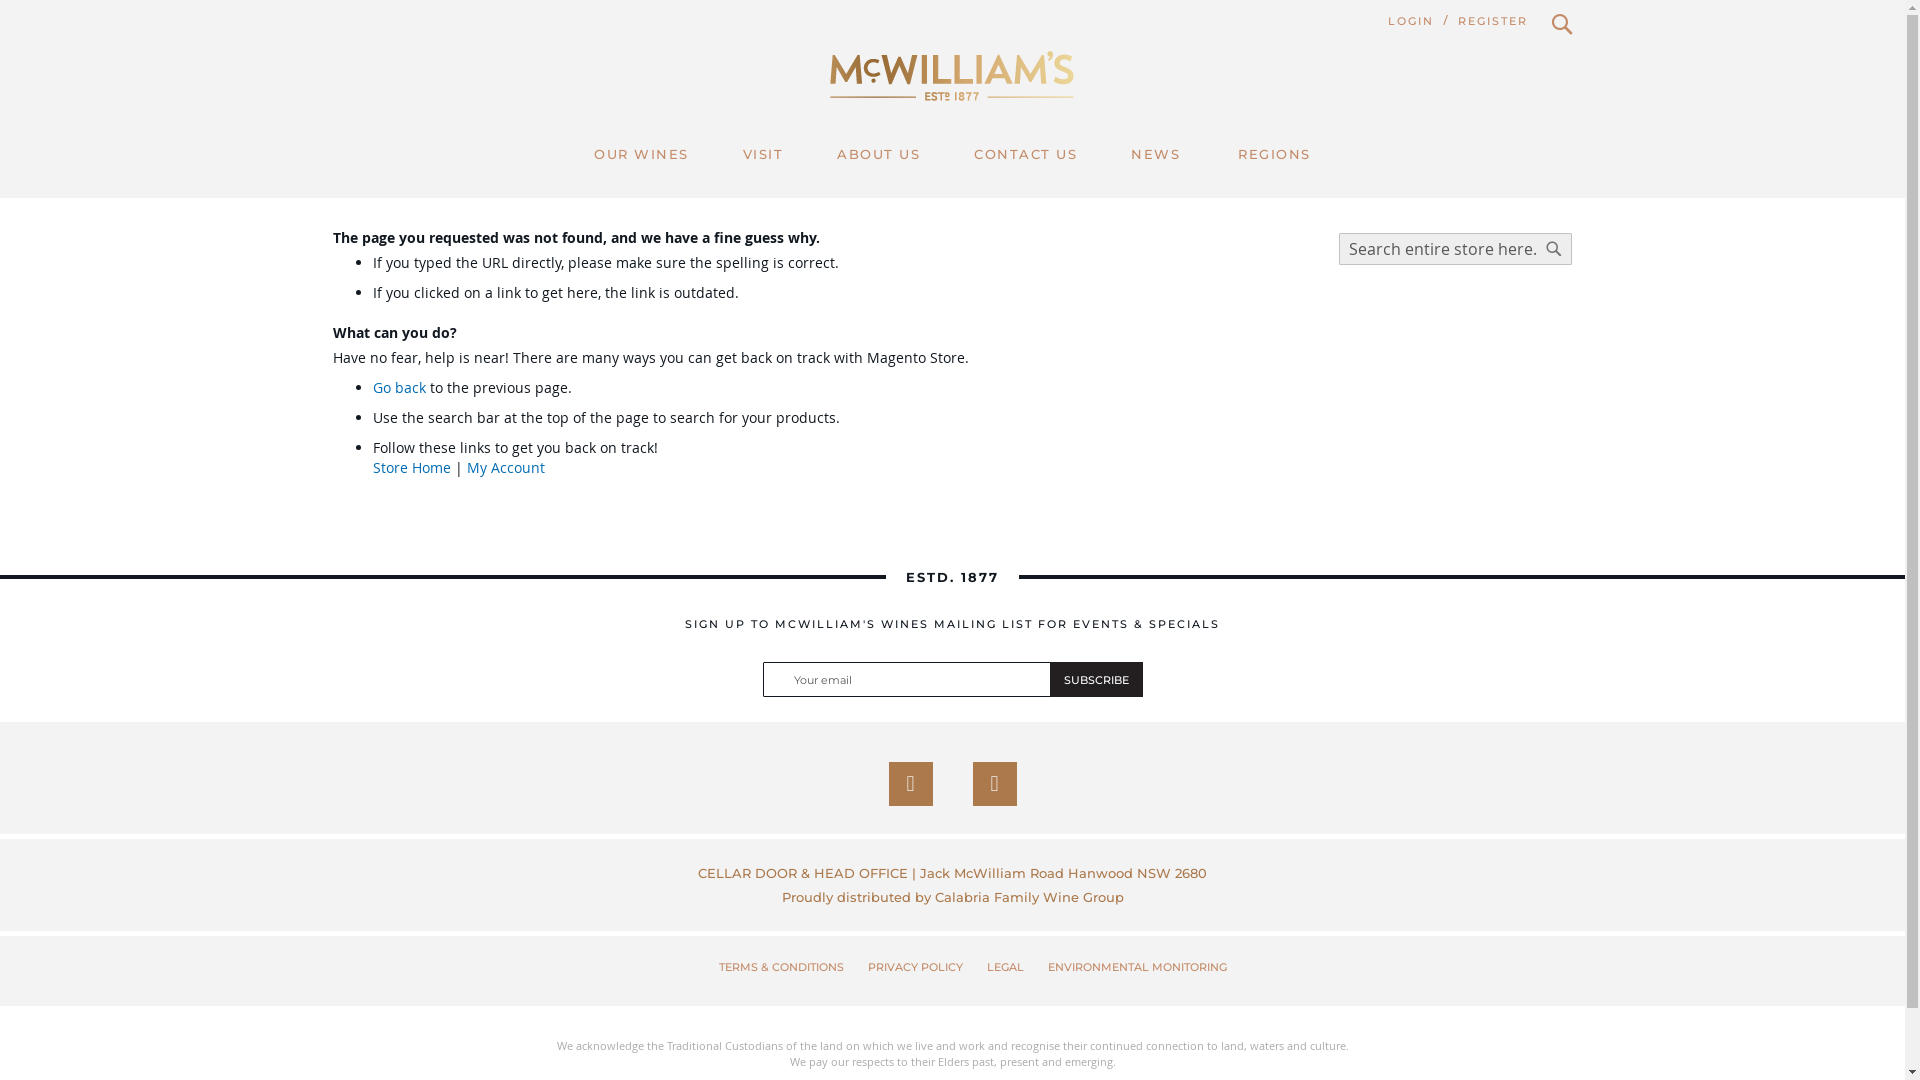 The width and height of the screenshot is (1920, 1080). I want to click on PRIVACY POLICY, so click(916, 968).